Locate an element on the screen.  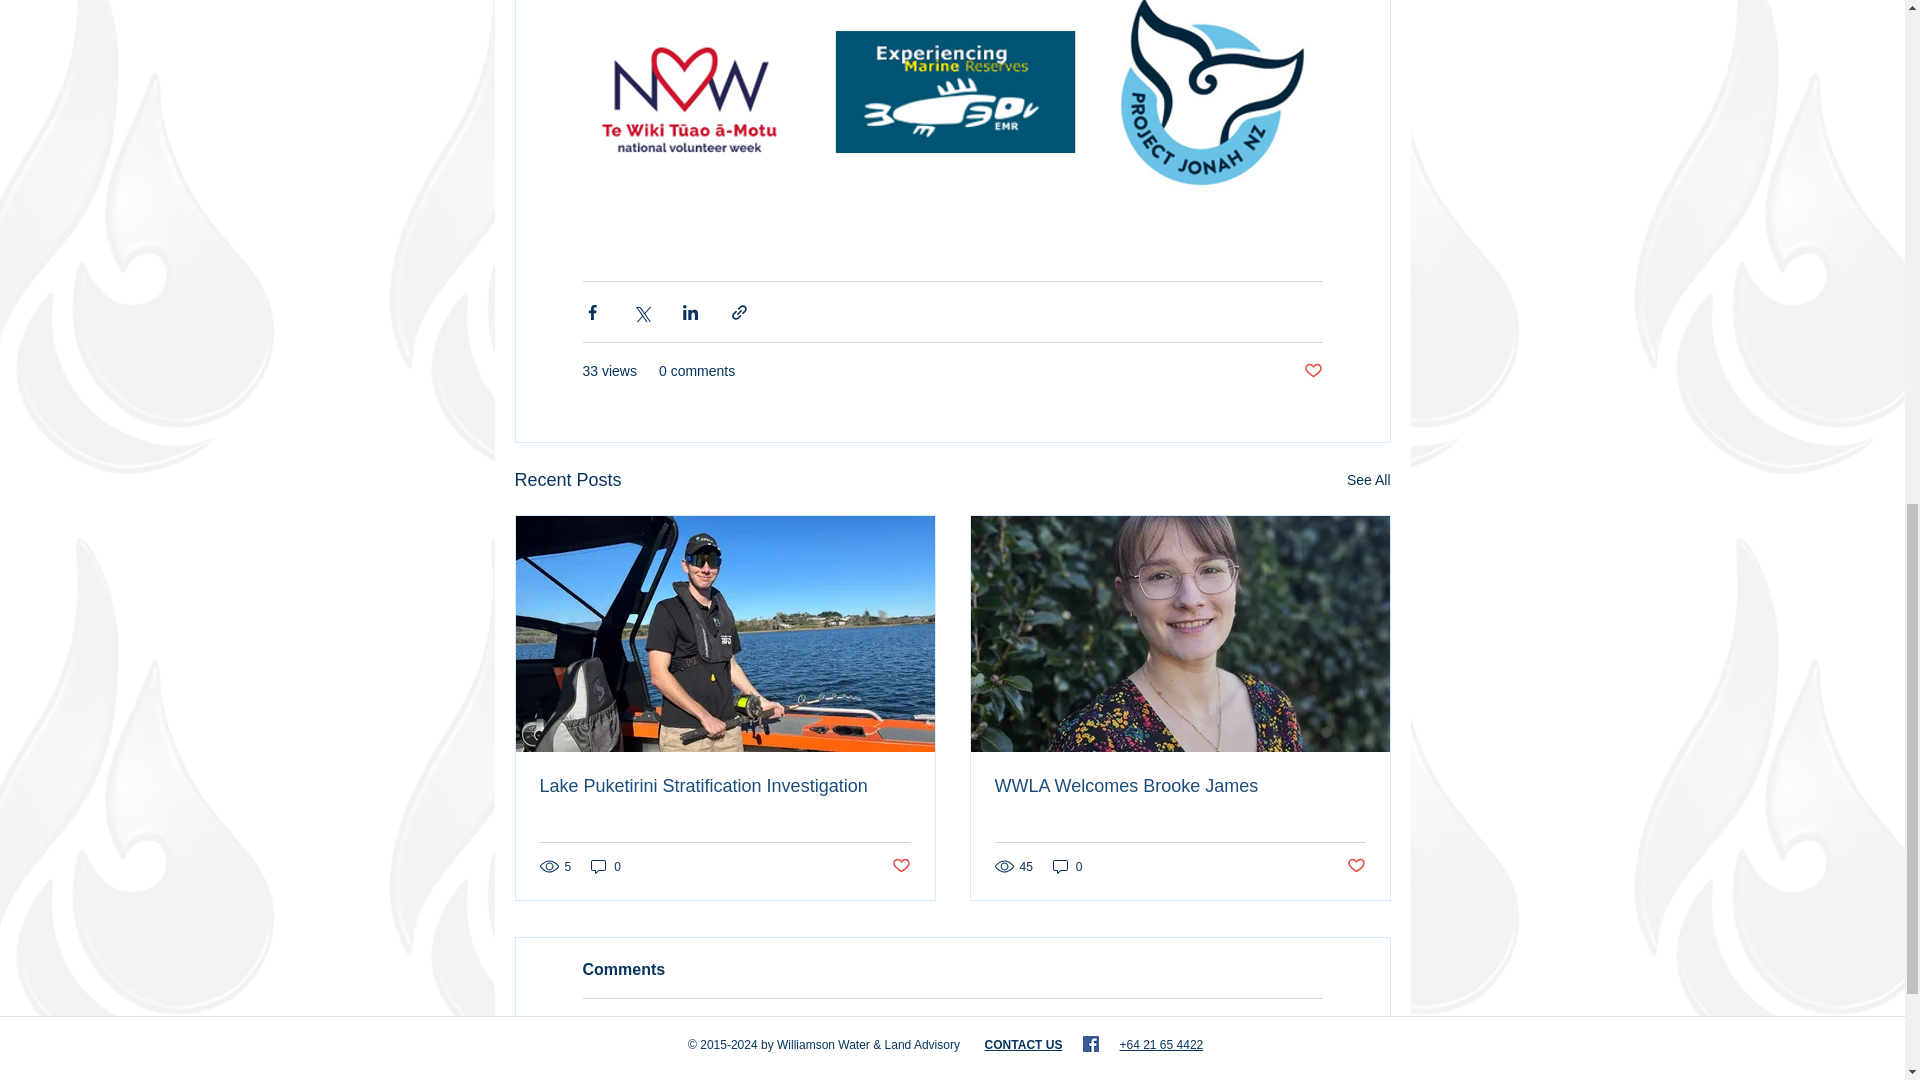
WWLA Welcomes Brooke James is located at coordinates (1180, 786).